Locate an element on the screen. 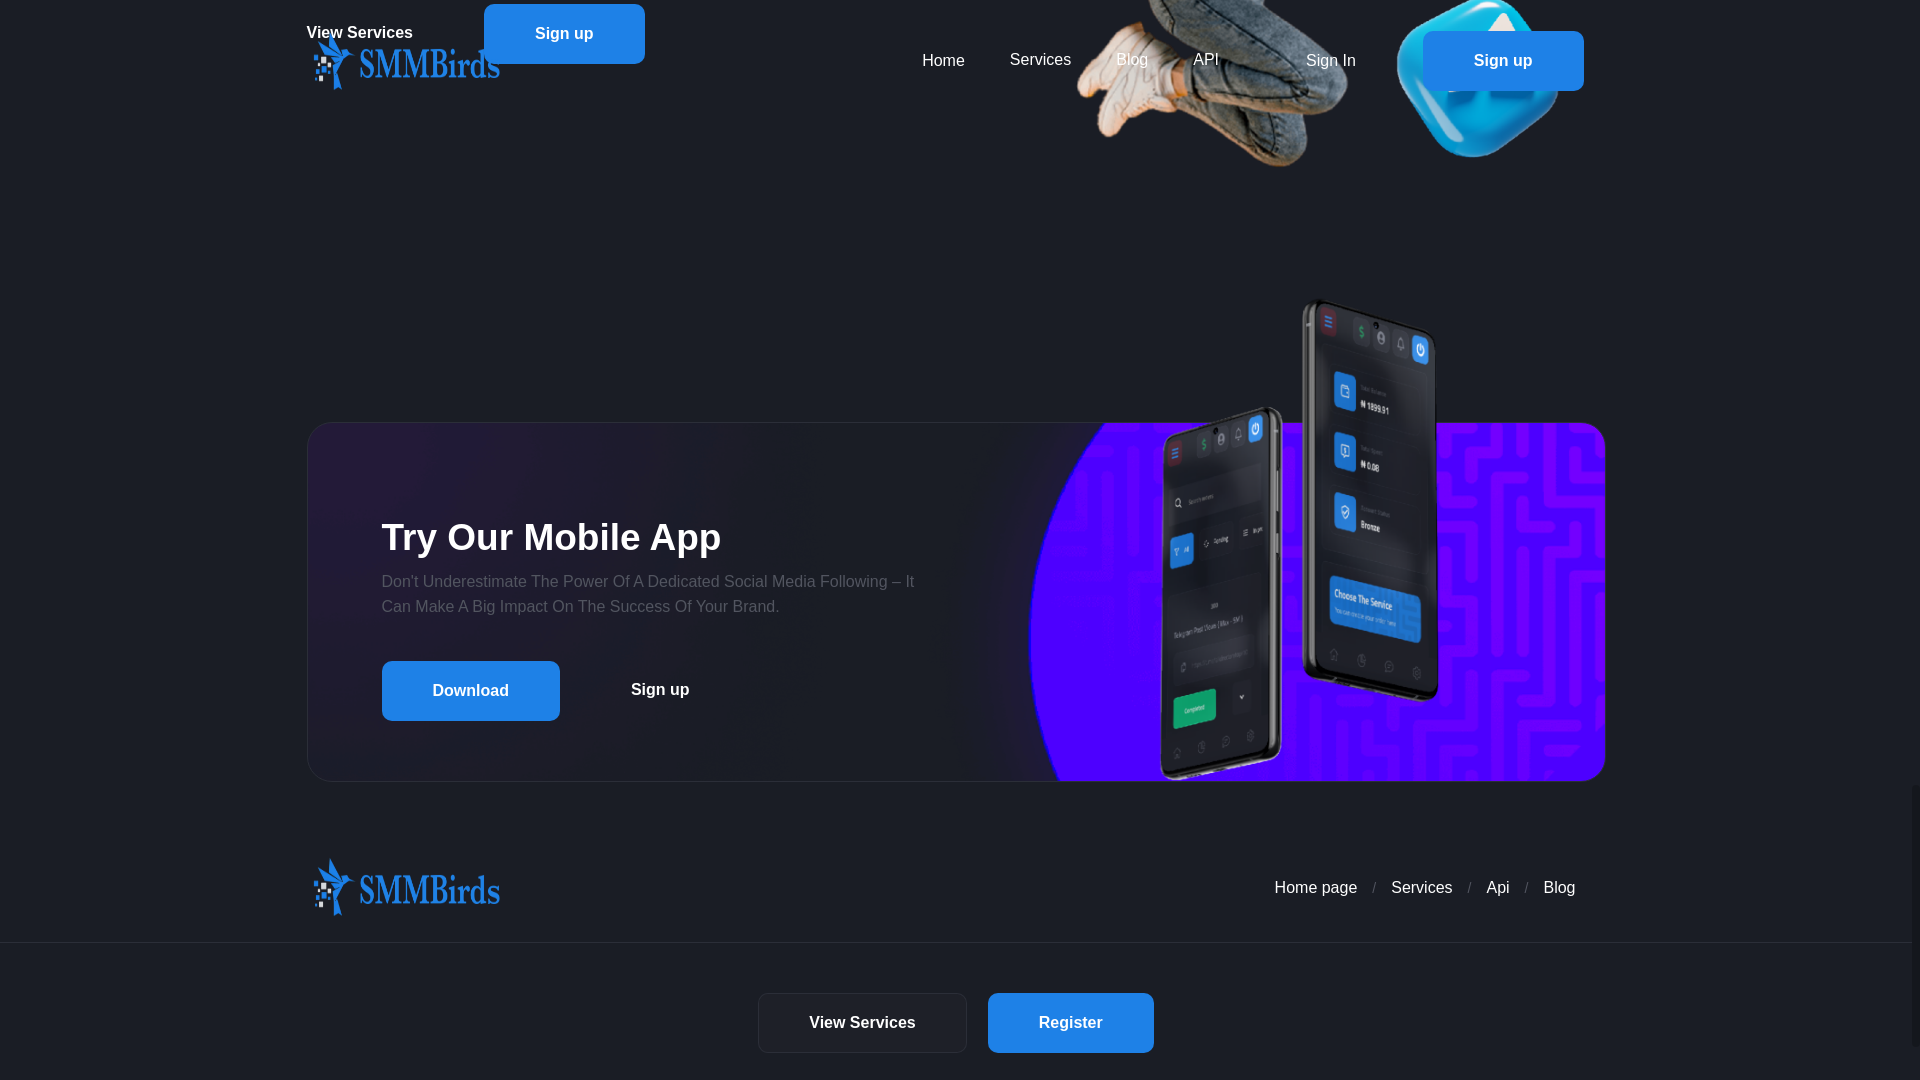 This screenshot has height=1080, width=1920. Register is located at coordinates (1070, 1022).